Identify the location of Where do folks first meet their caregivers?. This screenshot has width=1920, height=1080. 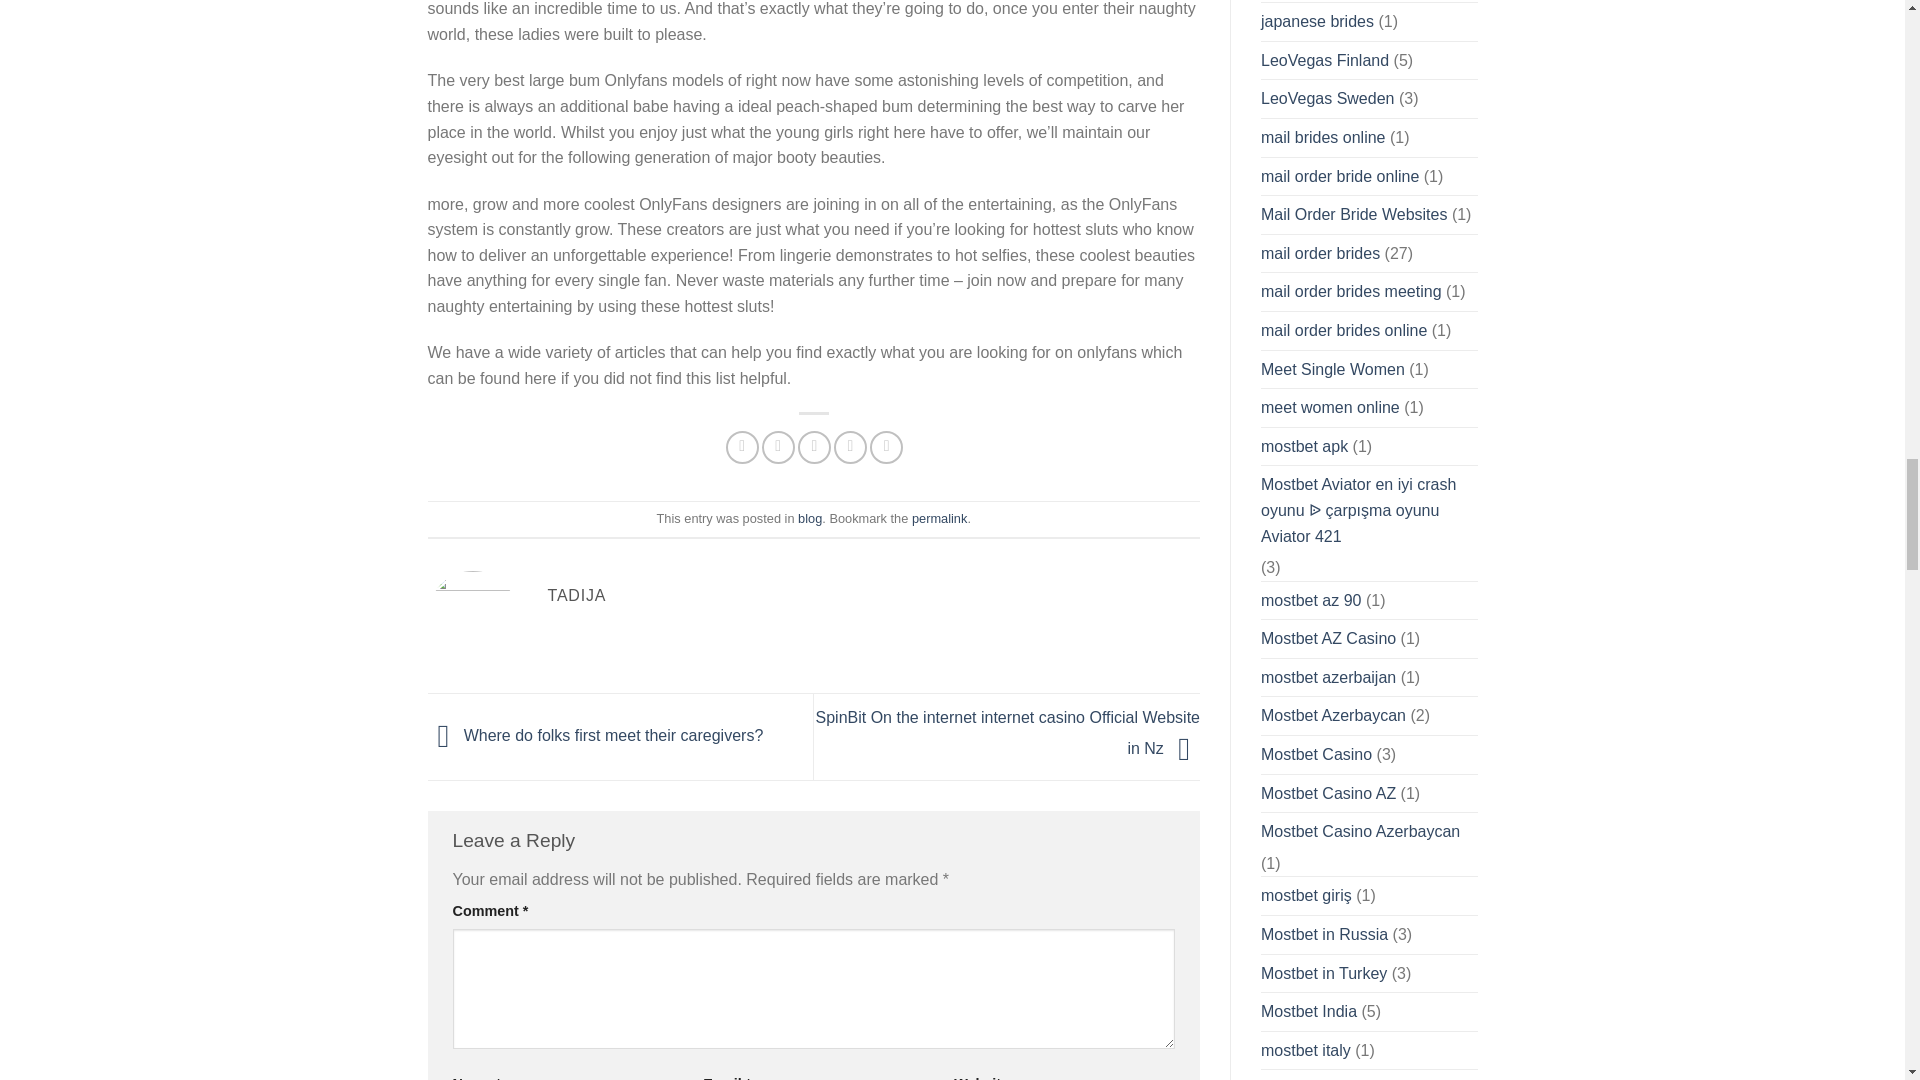
(596, 735).